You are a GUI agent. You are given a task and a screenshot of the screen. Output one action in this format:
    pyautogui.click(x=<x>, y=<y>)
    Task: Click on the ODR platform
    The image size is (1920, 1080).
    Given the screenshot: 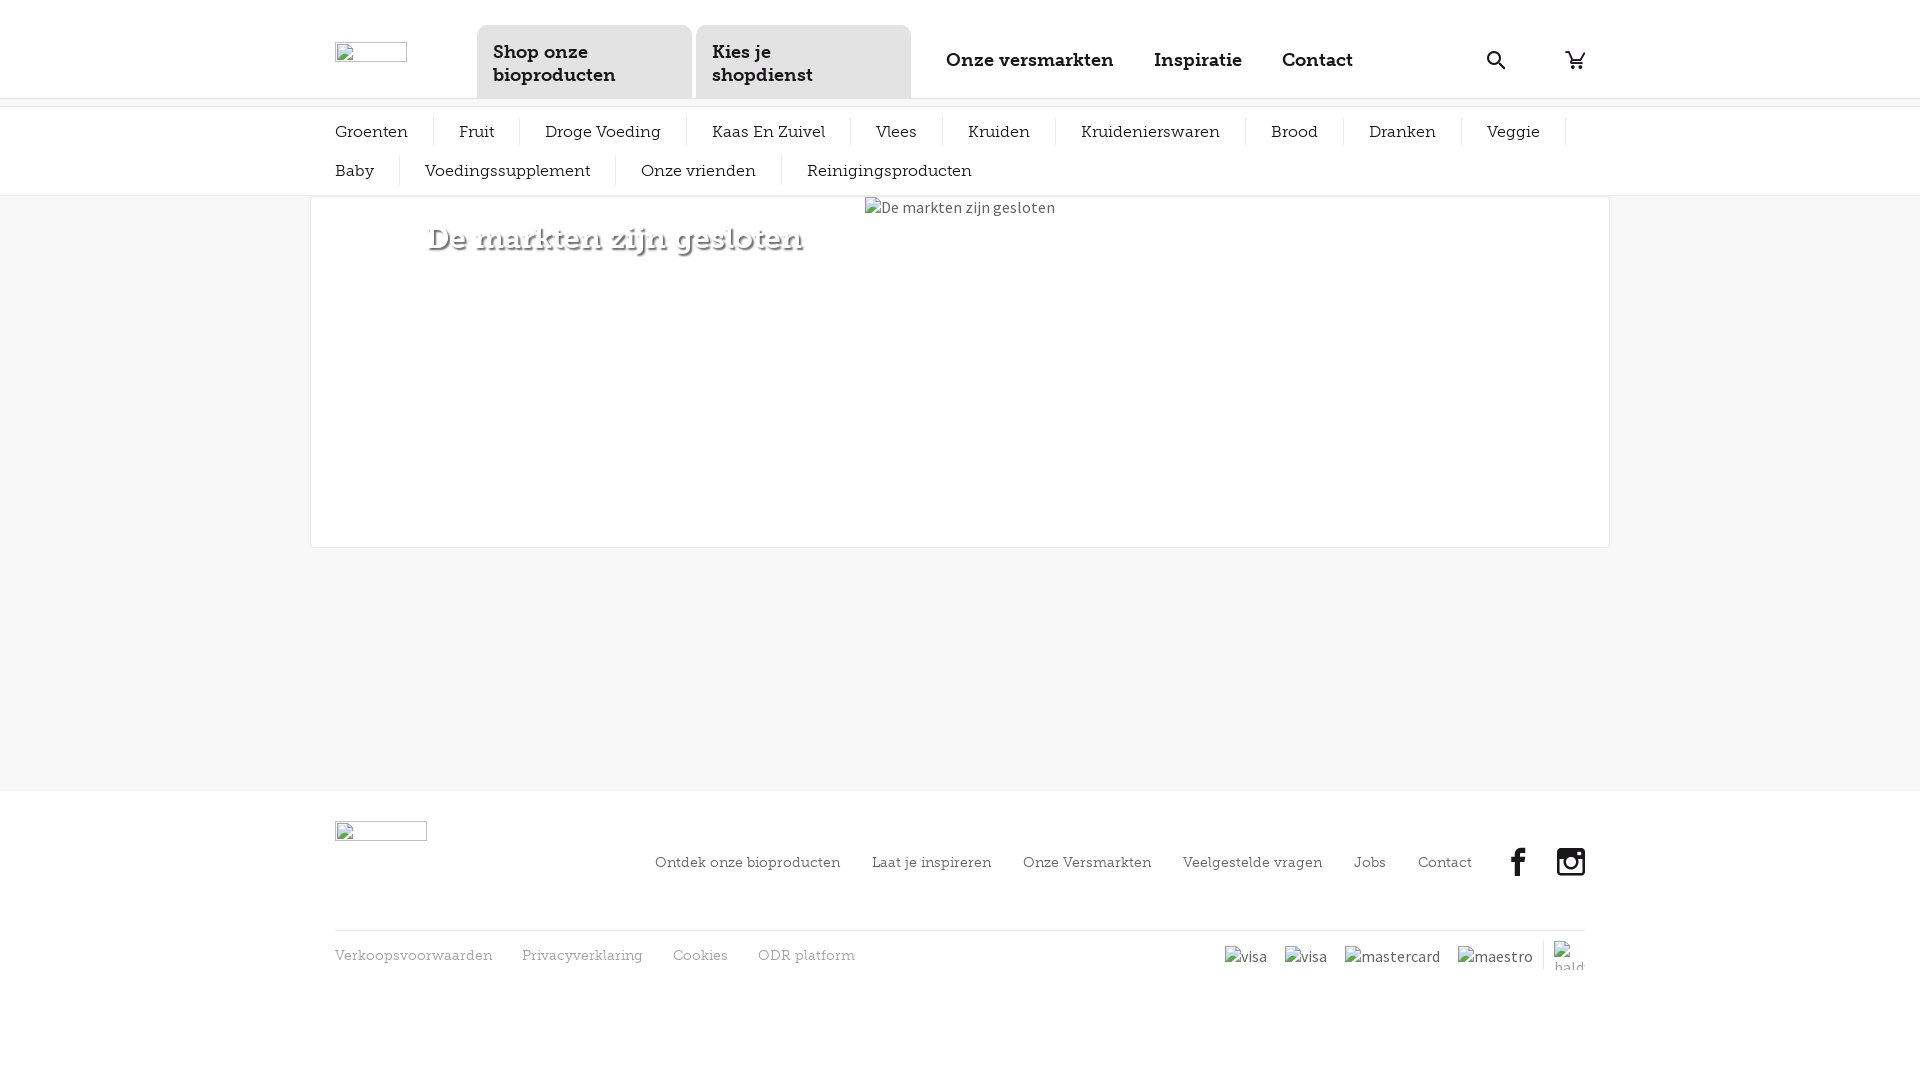 What is the action you would take?
    pyautogui.click(x=806, y=956)
    